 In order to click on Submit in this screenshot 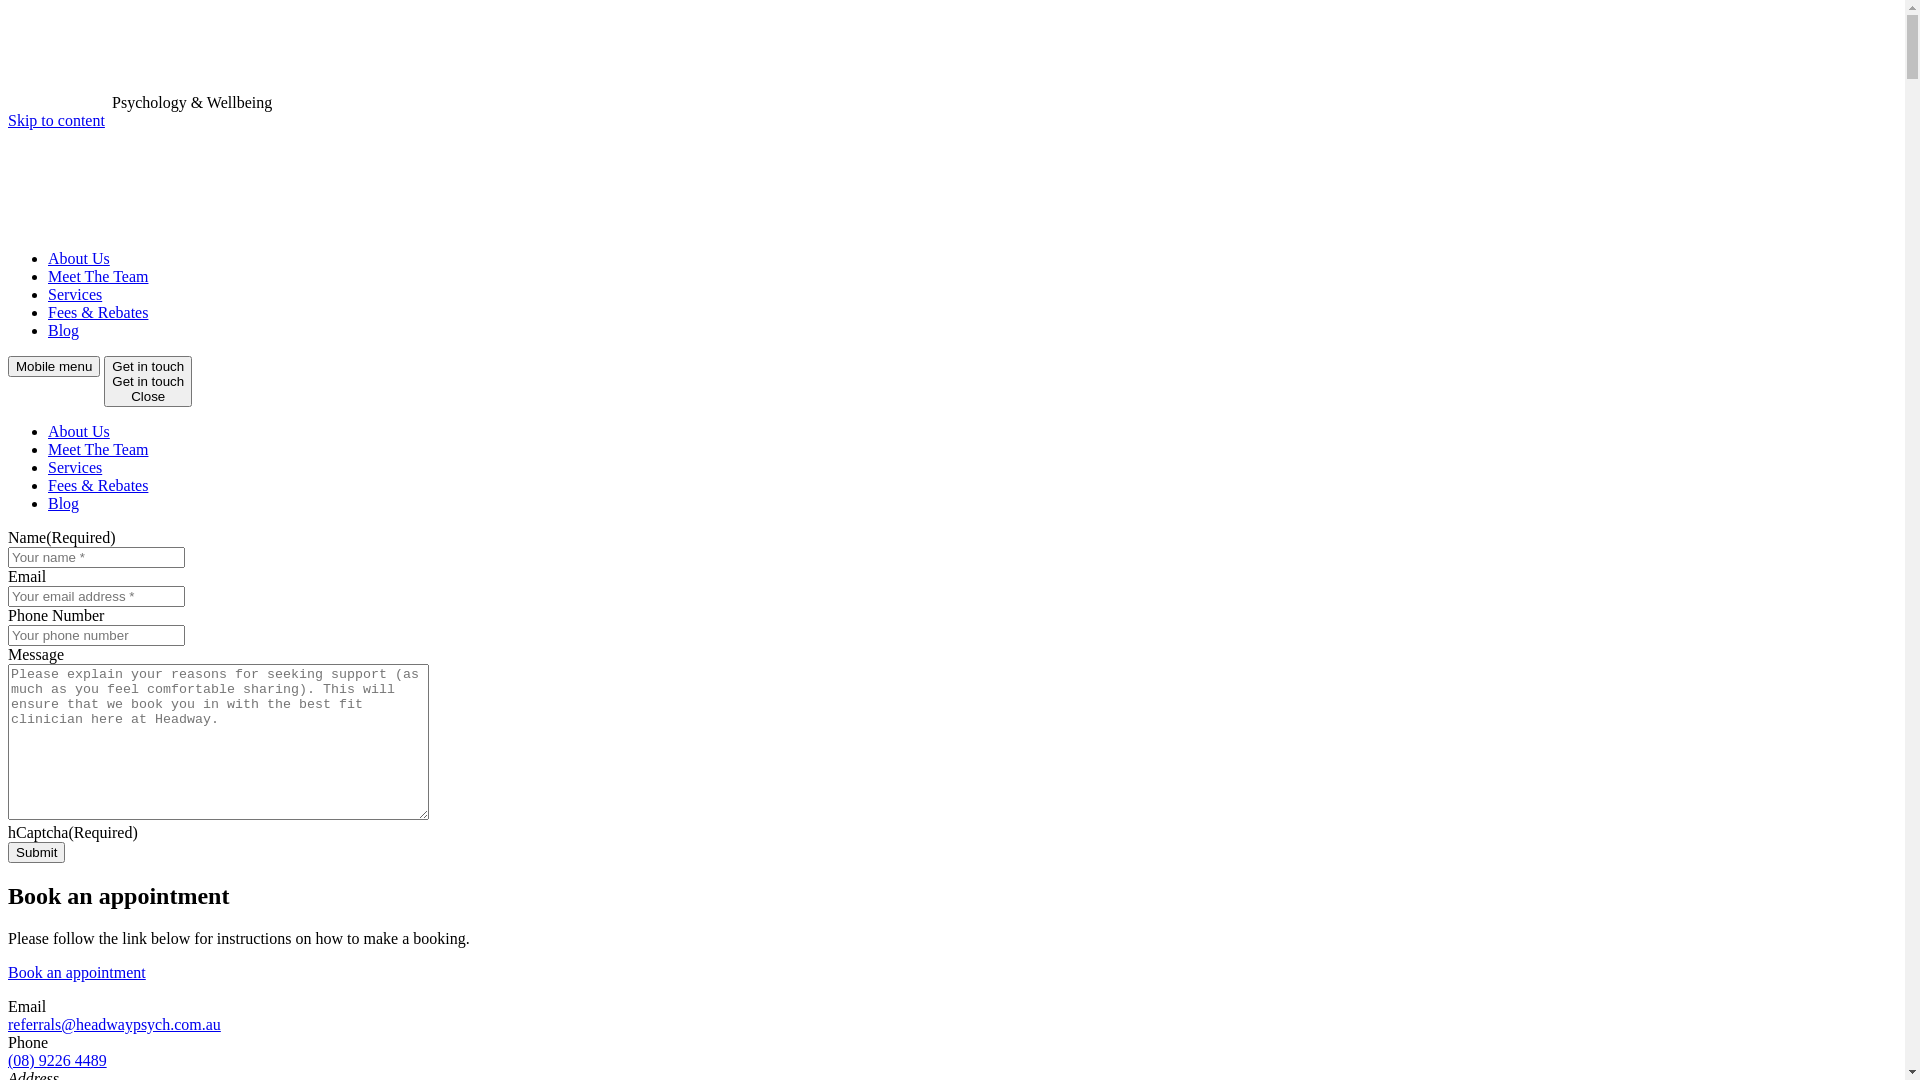, I will do `click(36, 852)`.